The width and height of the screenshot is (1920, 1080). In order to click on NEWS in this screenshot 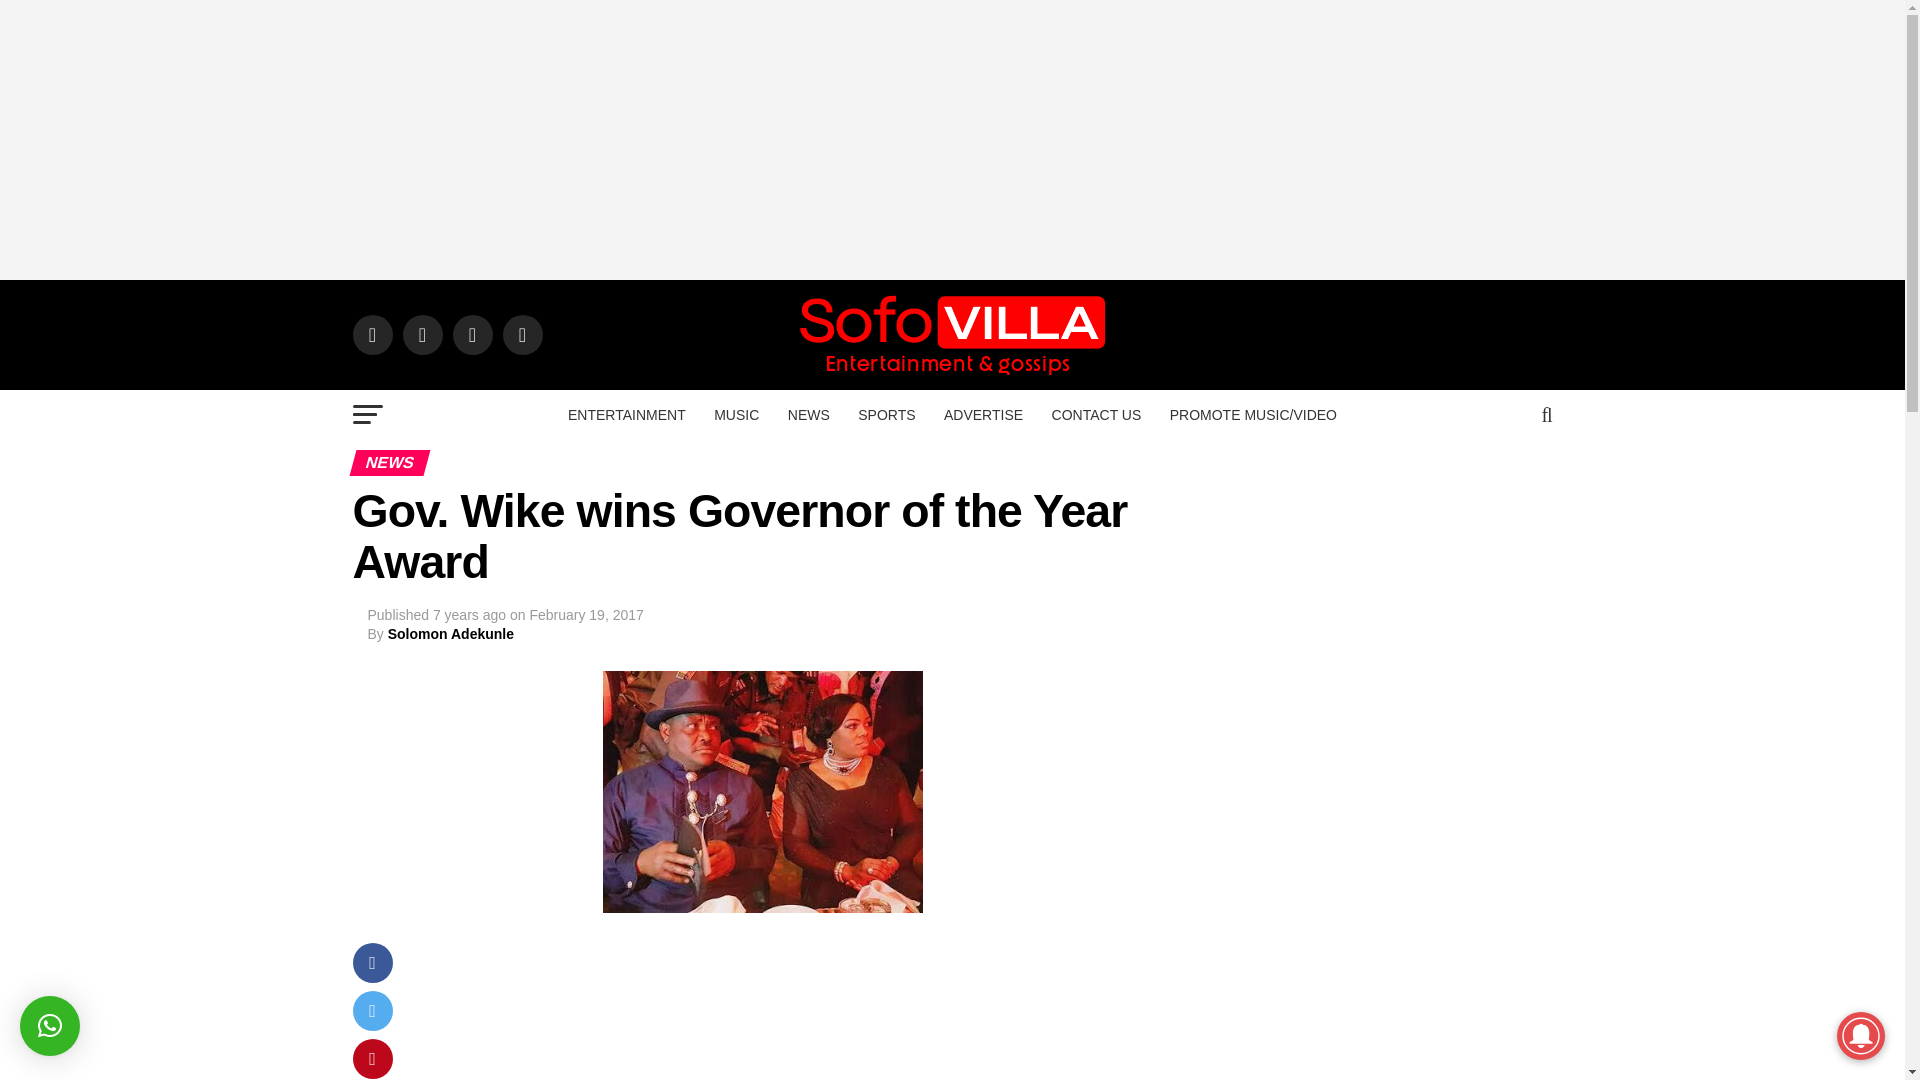, I will do `click(808, 414)`.